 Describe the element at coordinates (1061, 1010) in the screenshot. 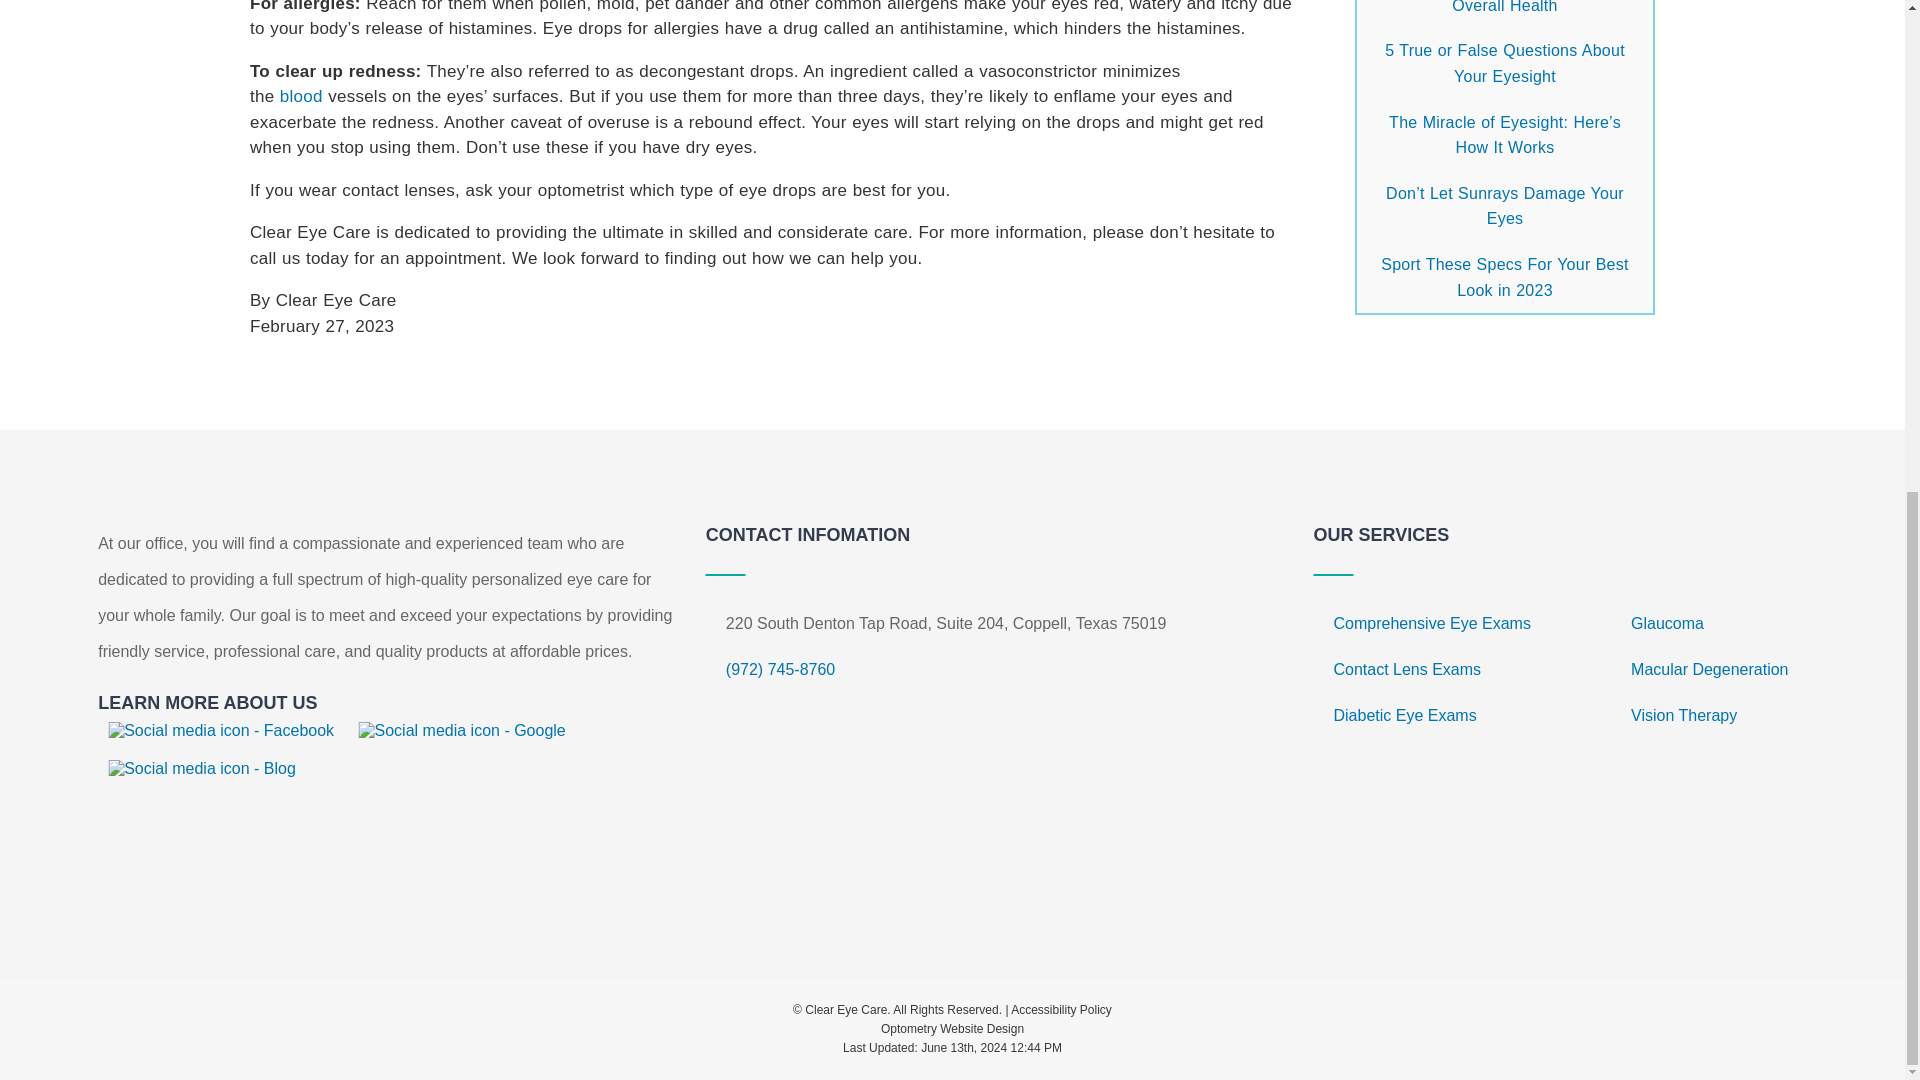

I see `Accessibility Policy` at that location.